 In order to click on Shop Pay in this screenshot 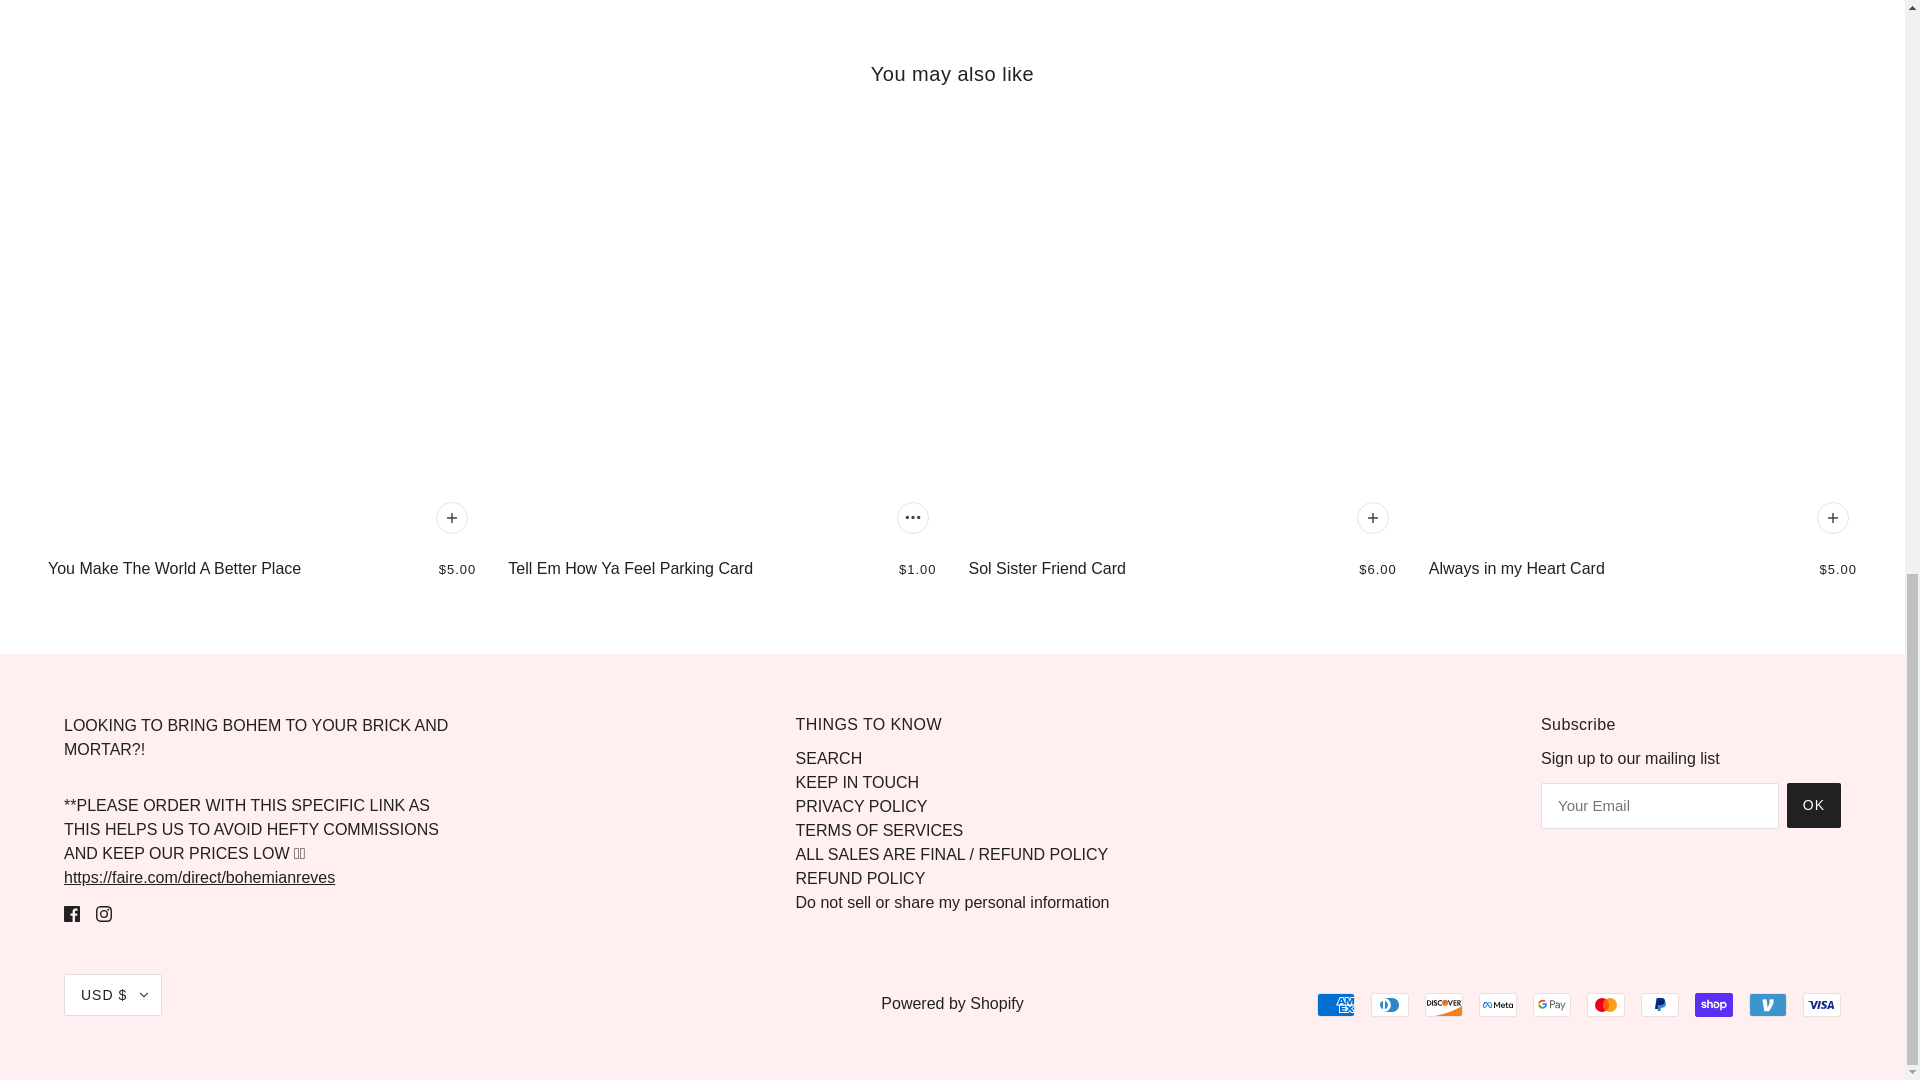, I will do `click(1714, 1004)`.